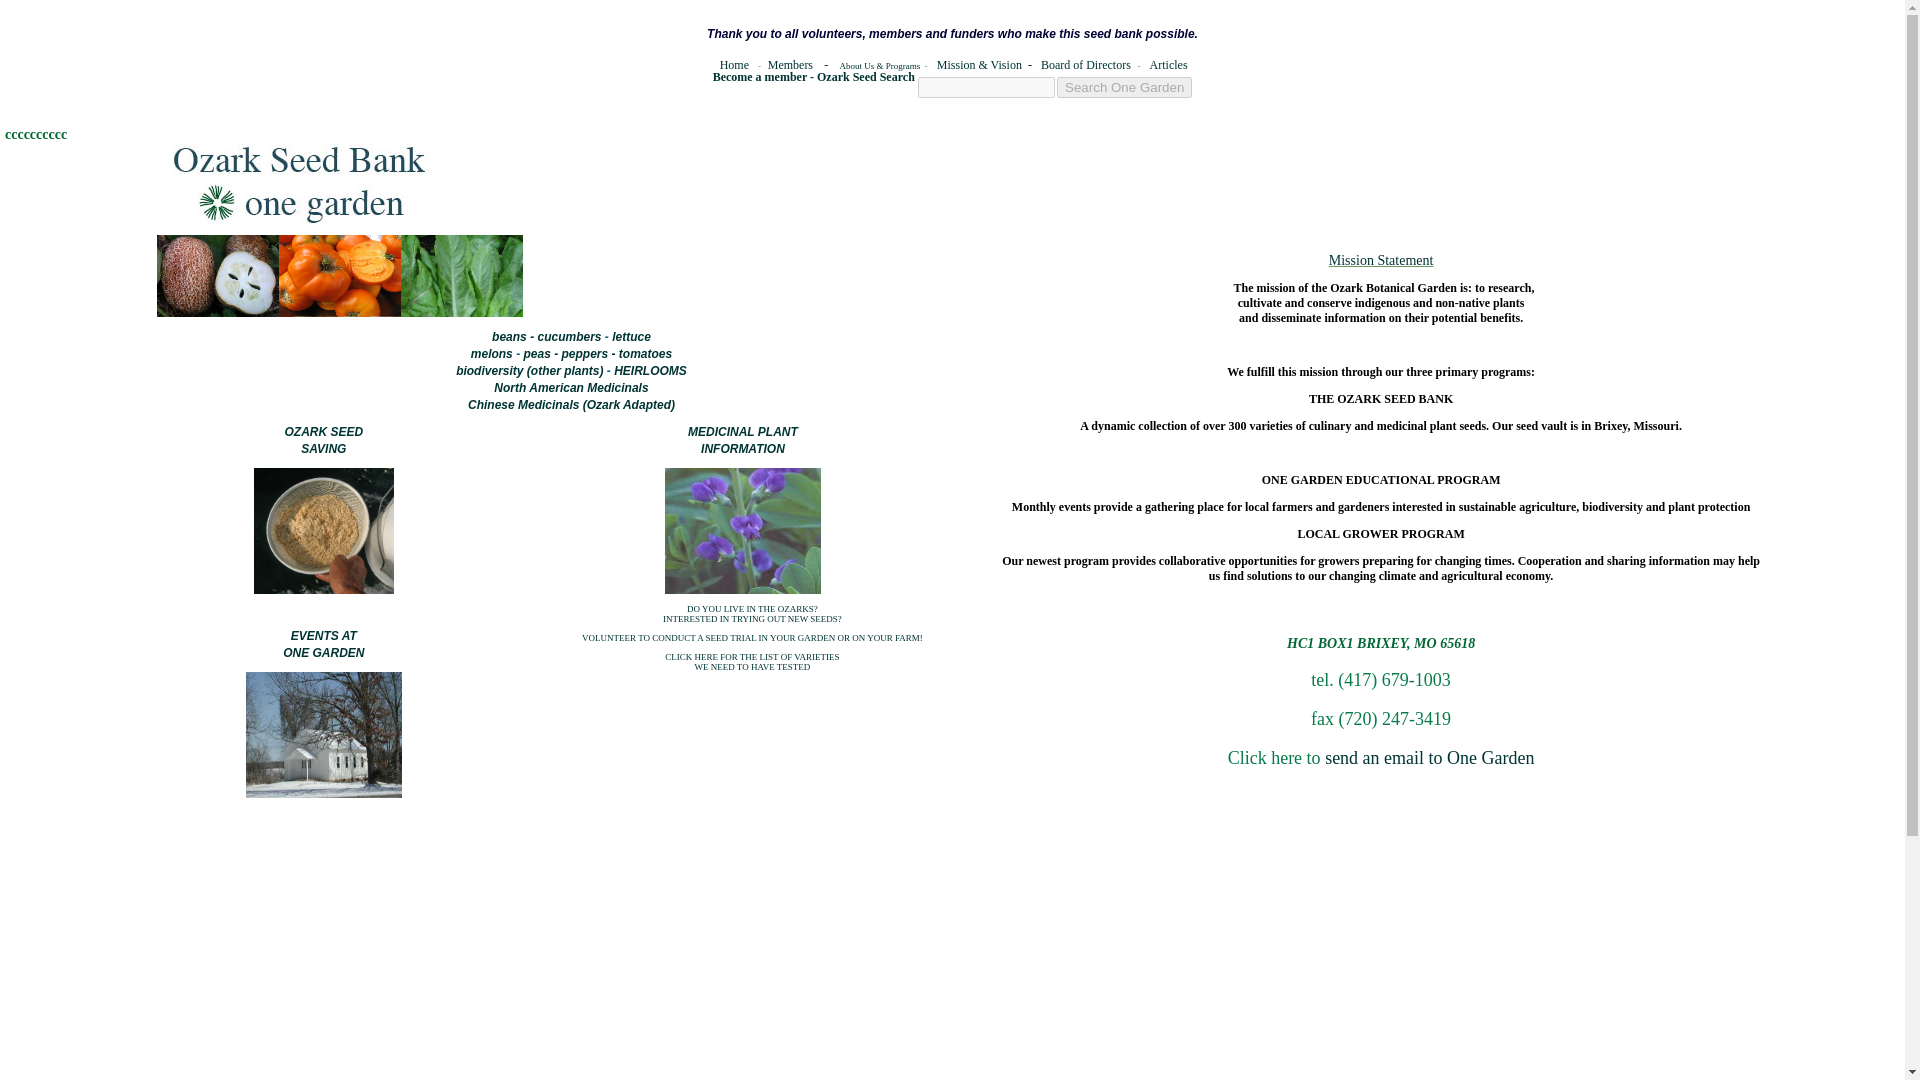 The image size is (1920, 1080). What do you see at coordinates (763, 77) in the screenshot?
I see `Become a member -` at bounding box center [763, 77].